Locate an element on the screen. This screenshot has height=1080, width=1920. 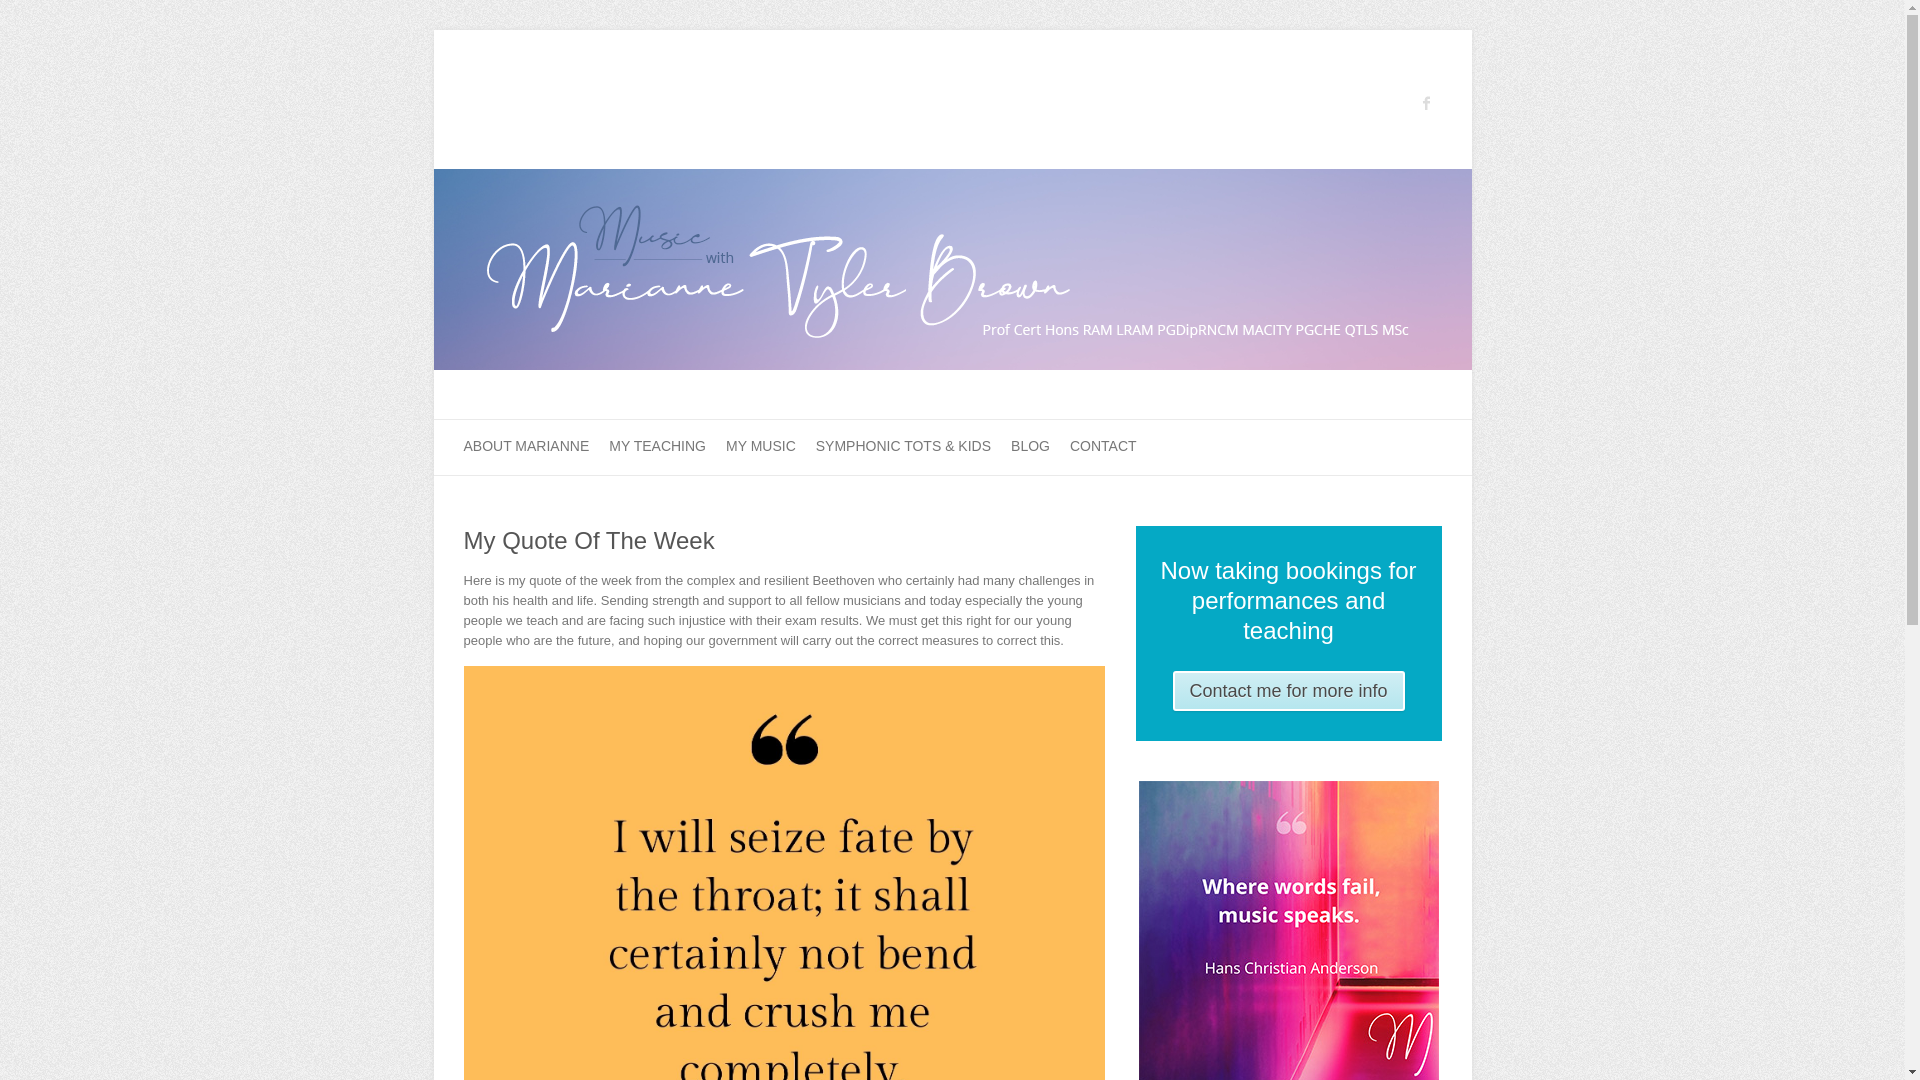
Marianne Tyler Brown Facebook is located at coordinates (1426, 102).